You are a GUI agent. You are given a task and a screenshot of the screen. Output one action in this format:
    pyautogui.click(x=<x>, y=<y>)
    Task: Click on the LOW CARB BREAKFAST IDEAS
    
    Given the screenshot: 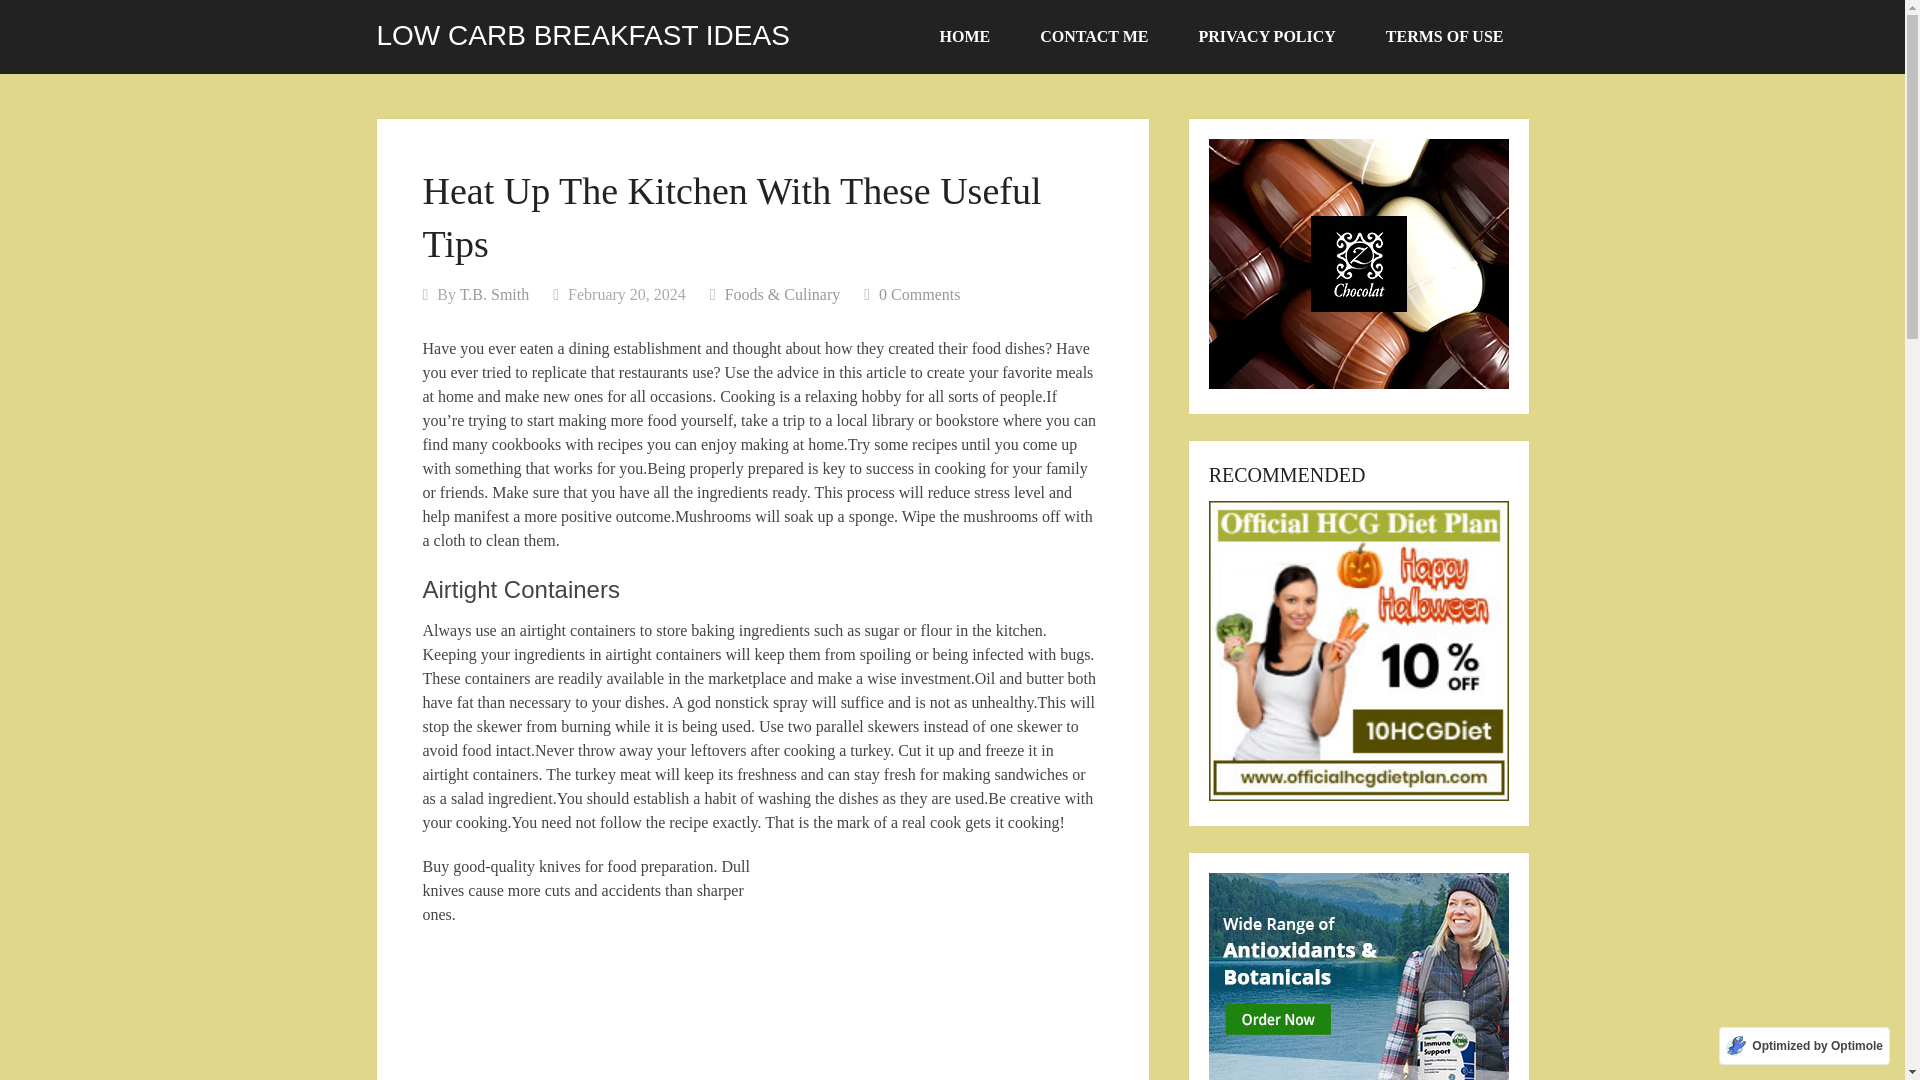 What is the action you would take?
    pyautogui.click(x=582, y=35)
    